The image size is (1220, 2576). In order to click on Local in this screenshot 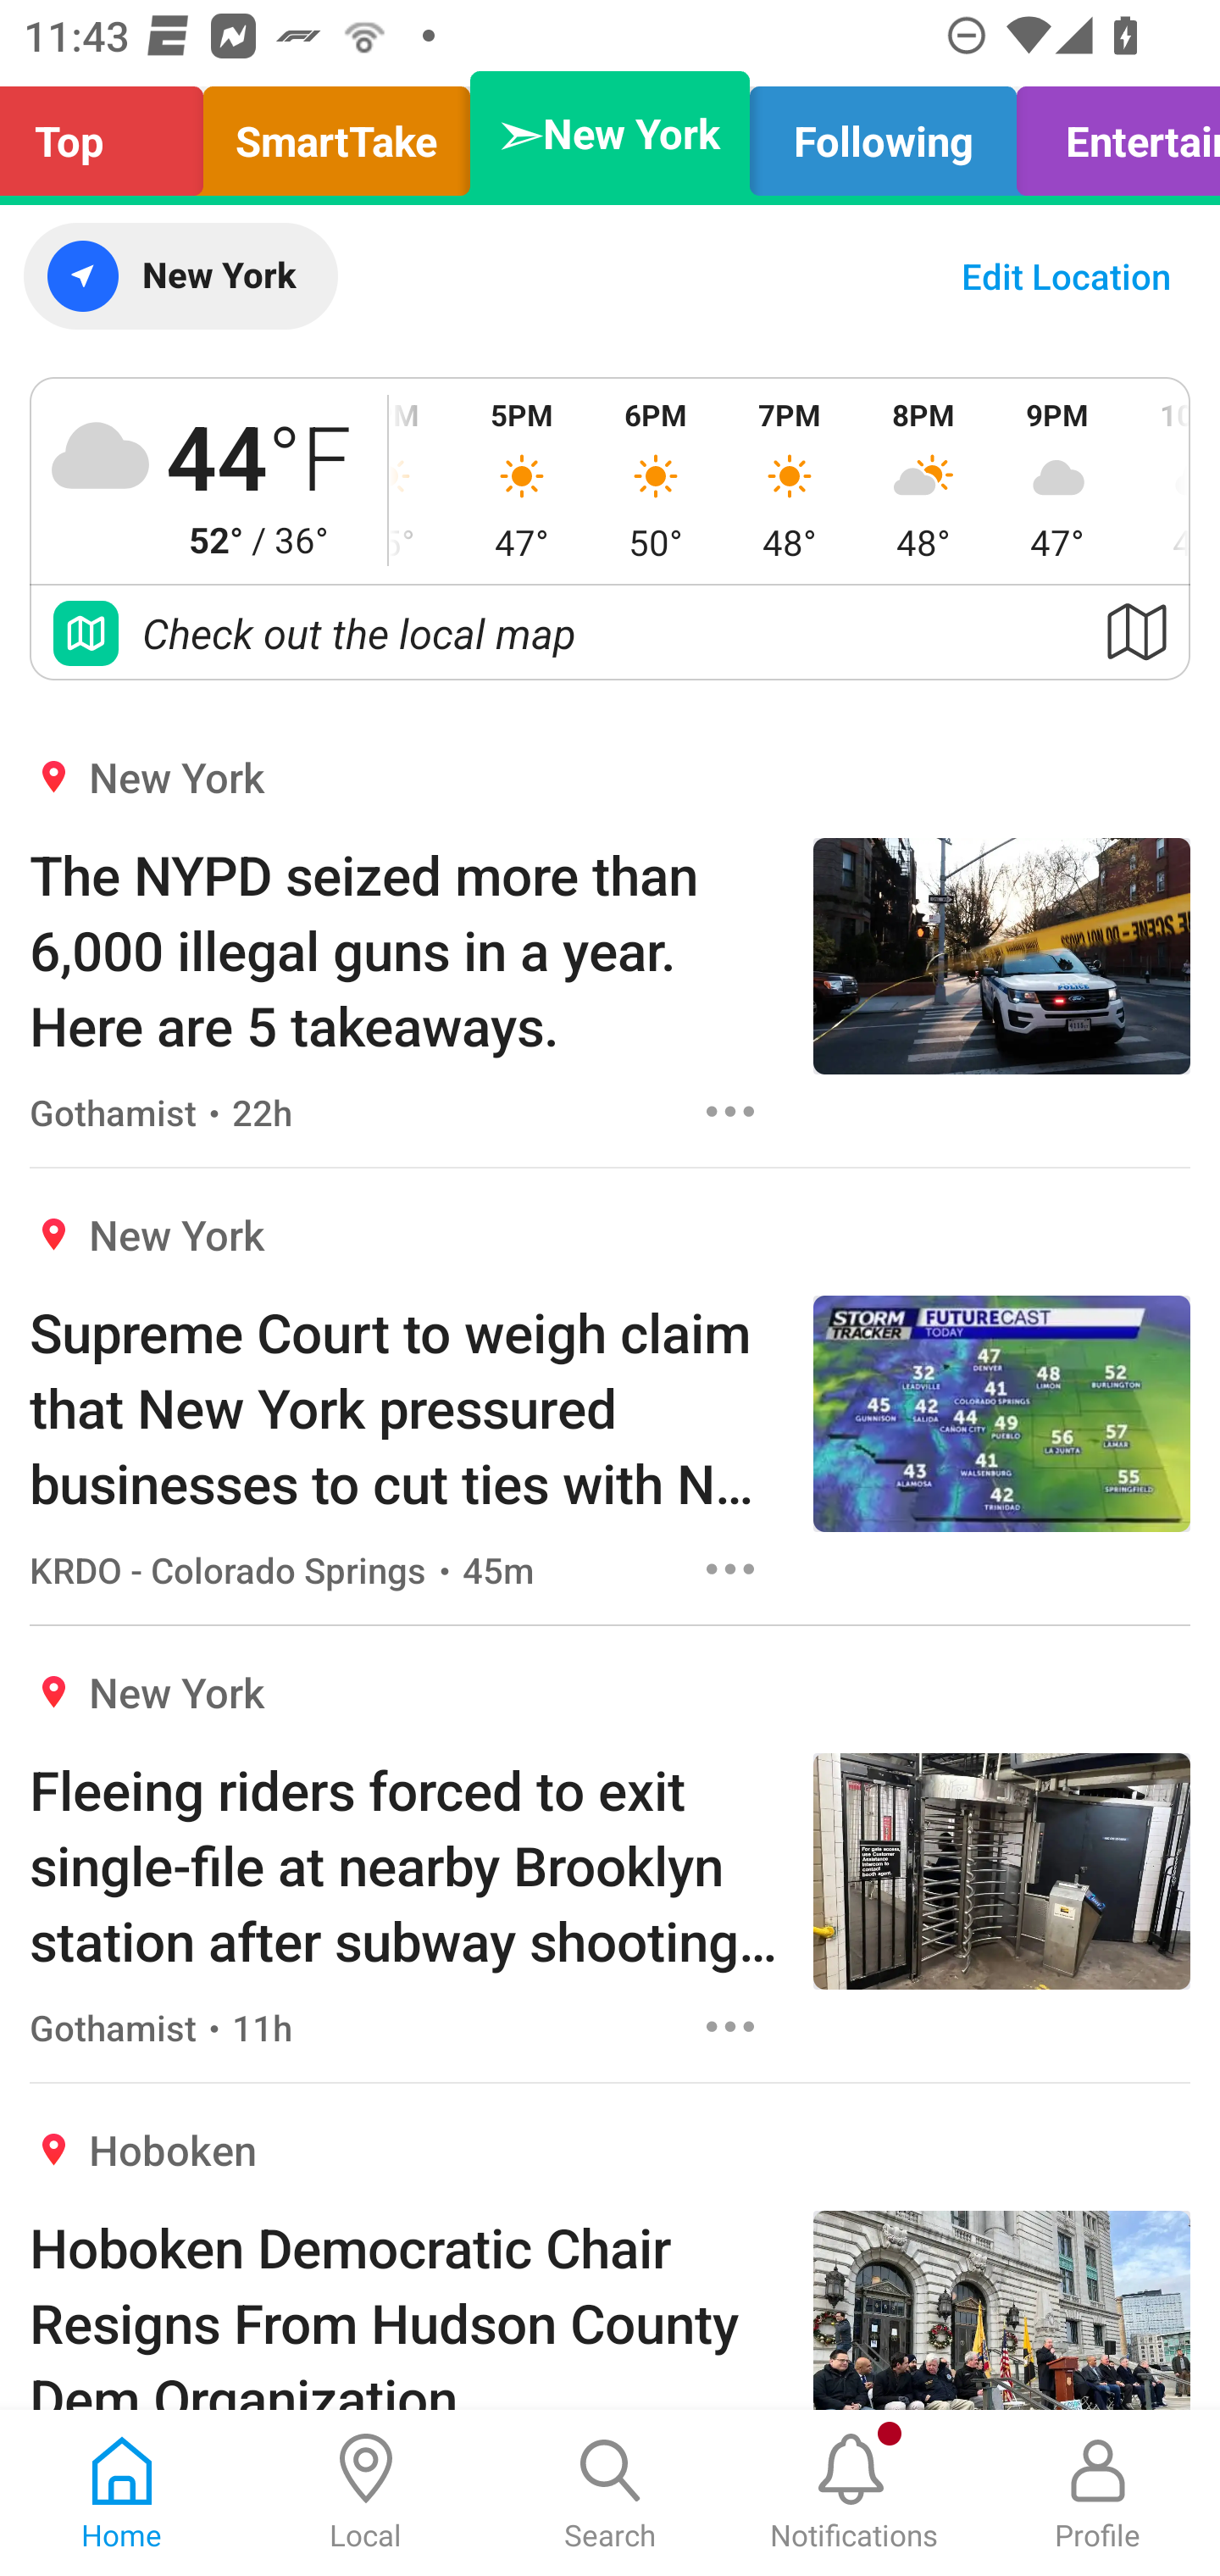, I will do `click(366, 2493)`.